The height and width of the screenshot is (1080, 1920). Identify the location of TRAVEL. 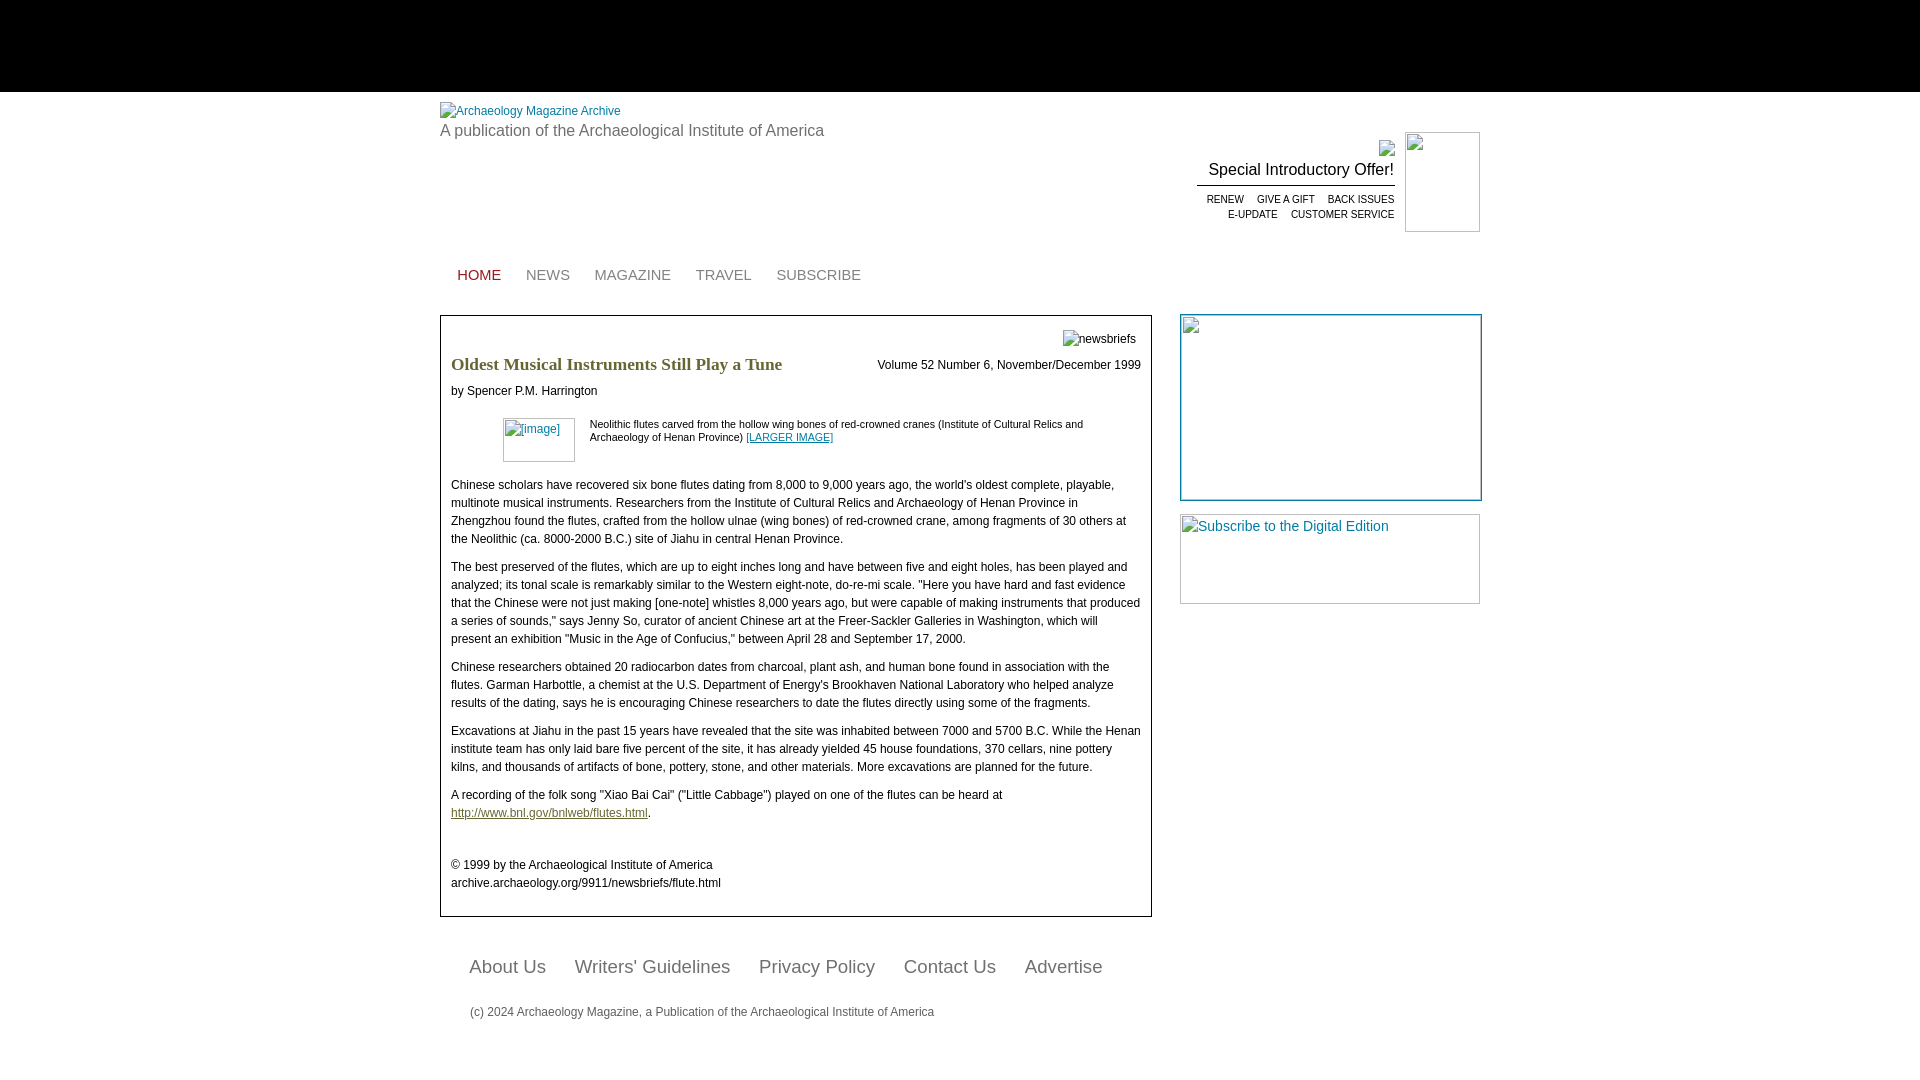
(722, 275).